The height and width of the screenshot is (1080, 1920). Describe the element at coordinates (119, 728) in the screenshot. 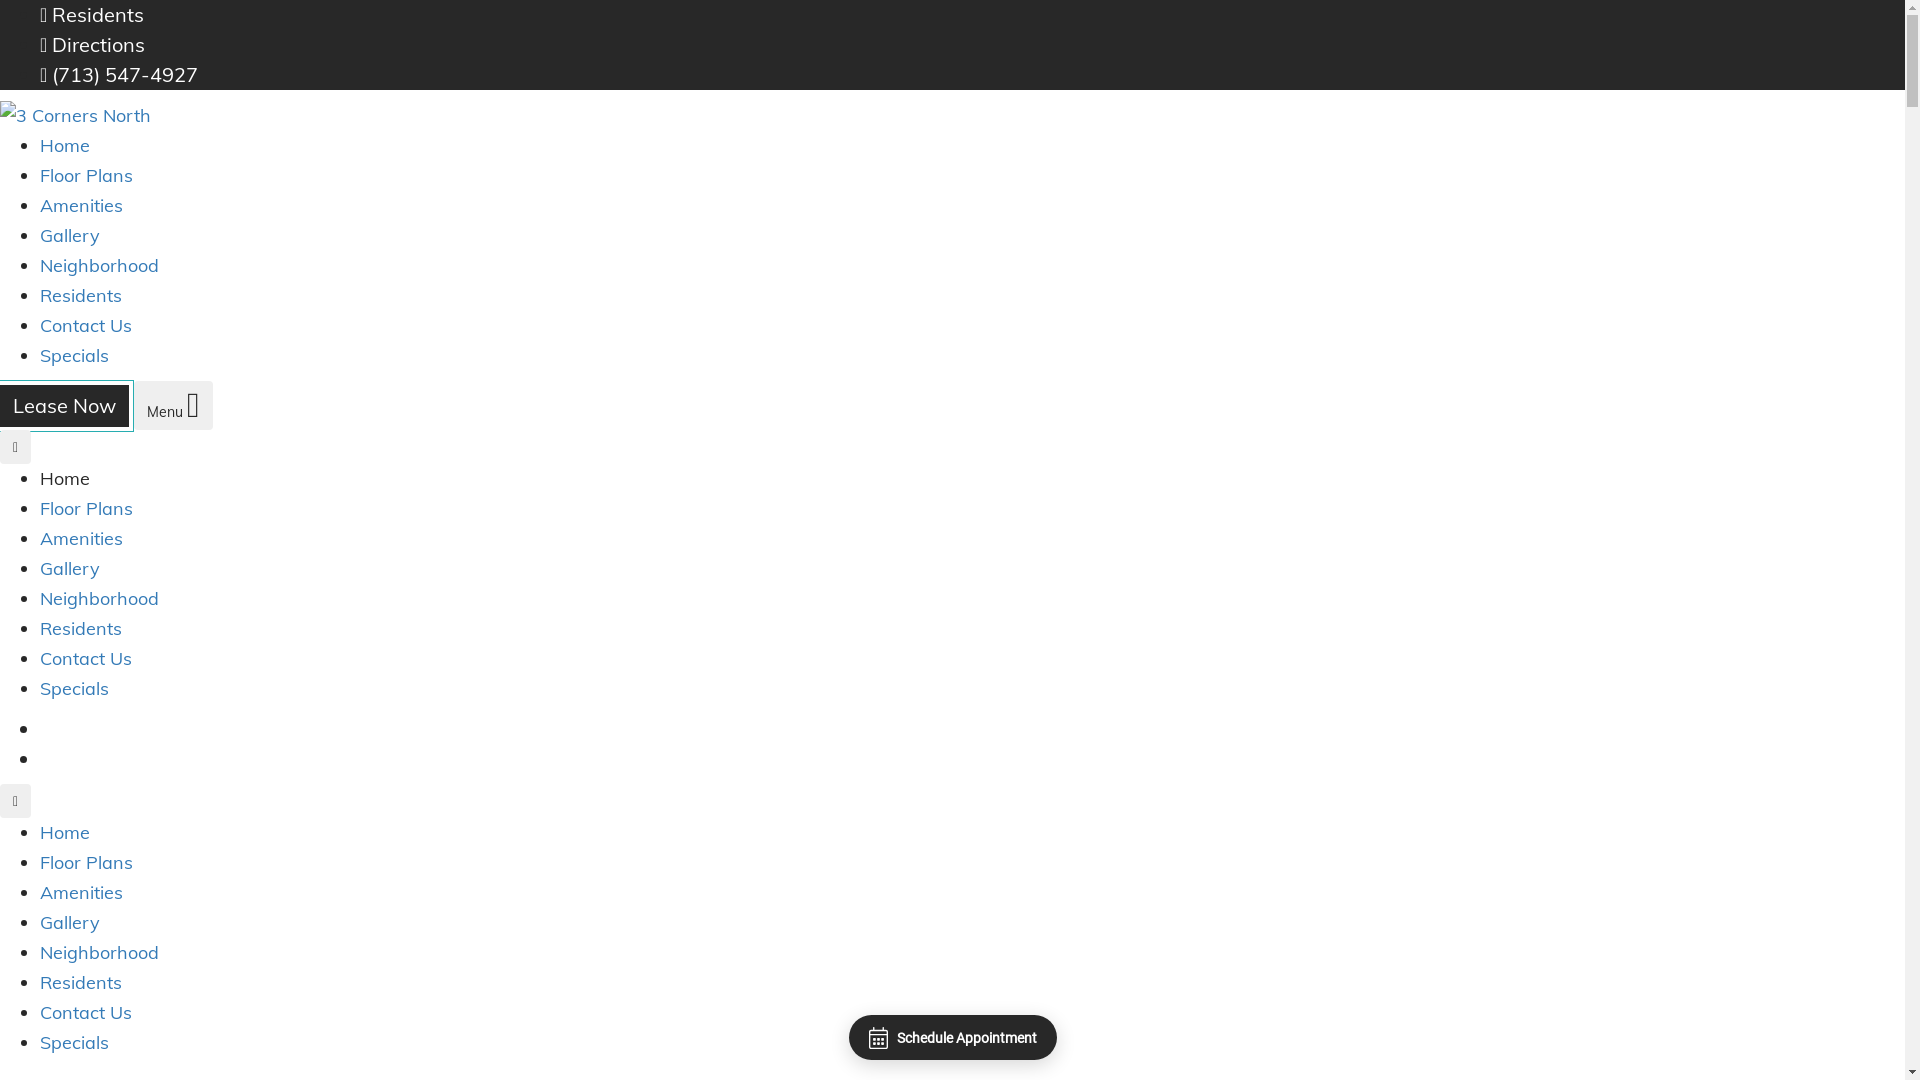

I see `(713) 547-4927` at that location.